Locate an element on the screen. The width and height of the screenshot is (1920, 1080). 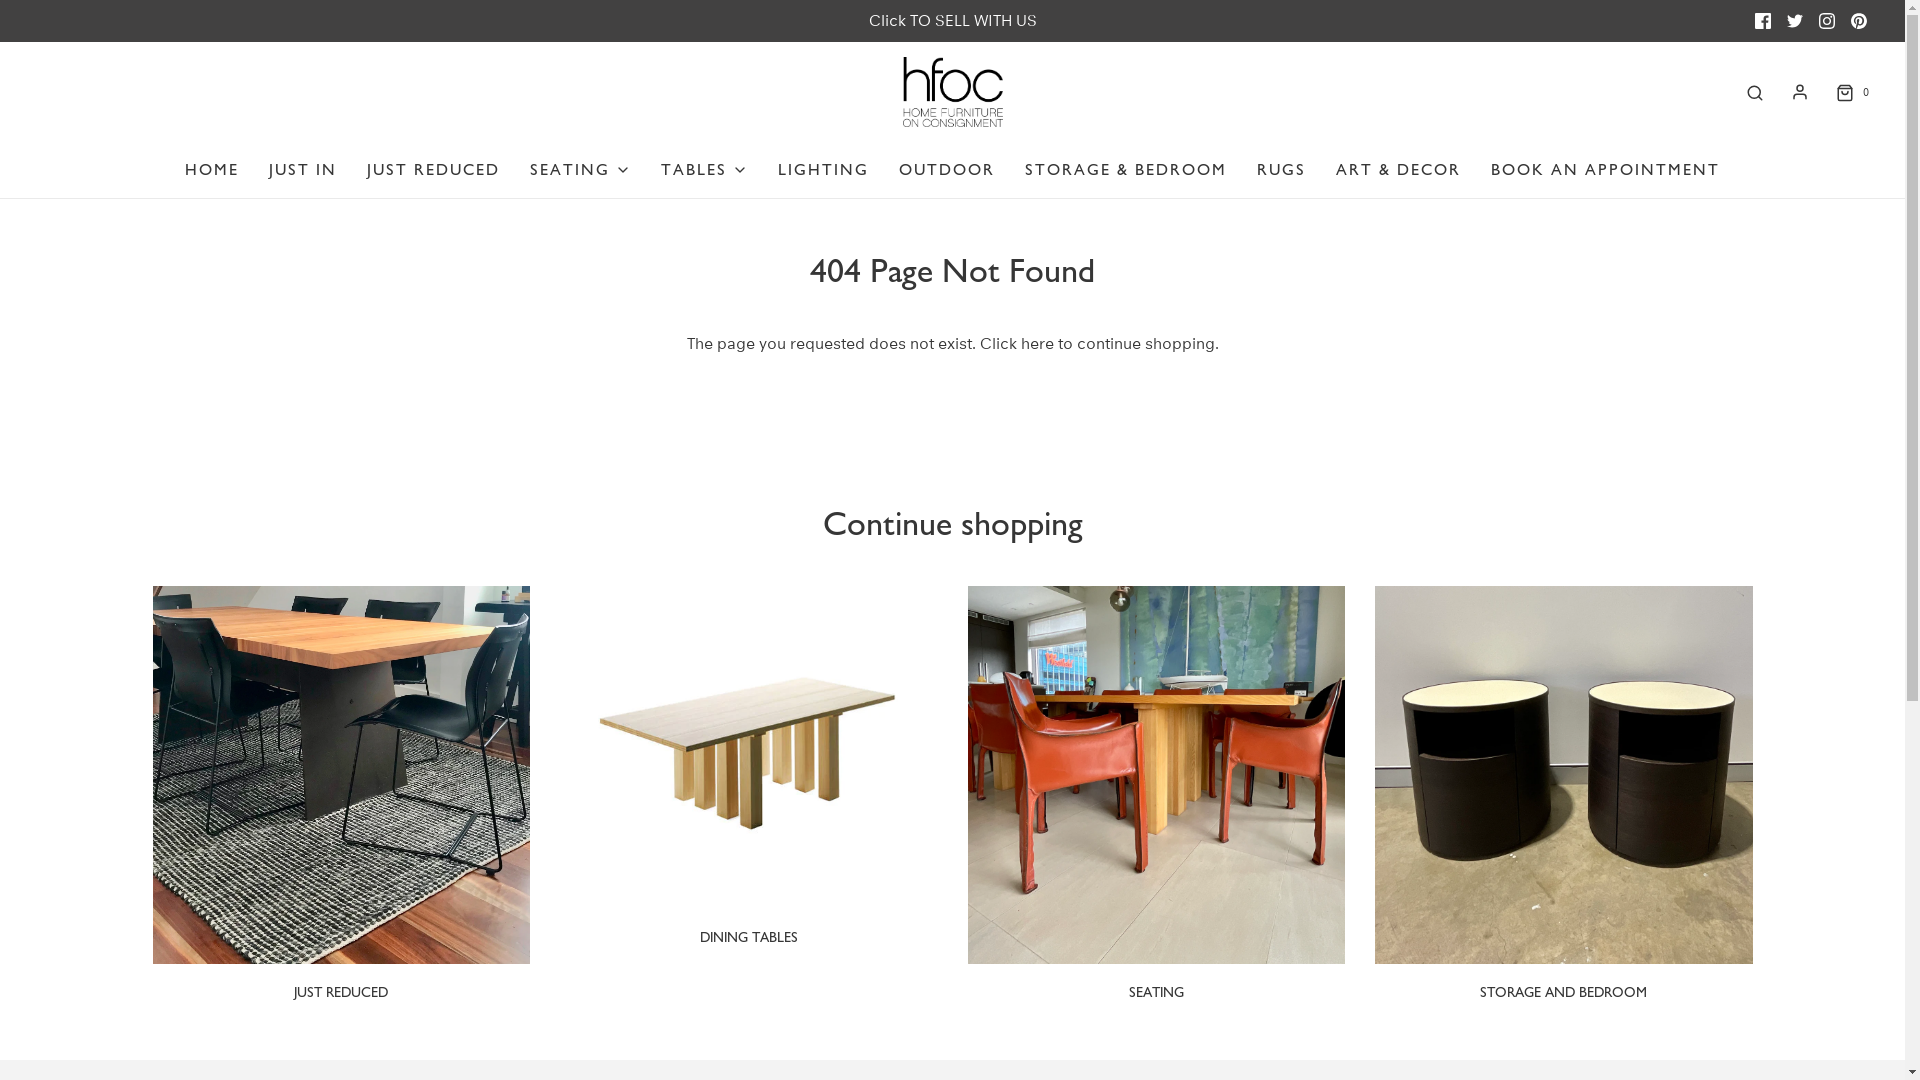
0 is located at coordinates (1851, 92).